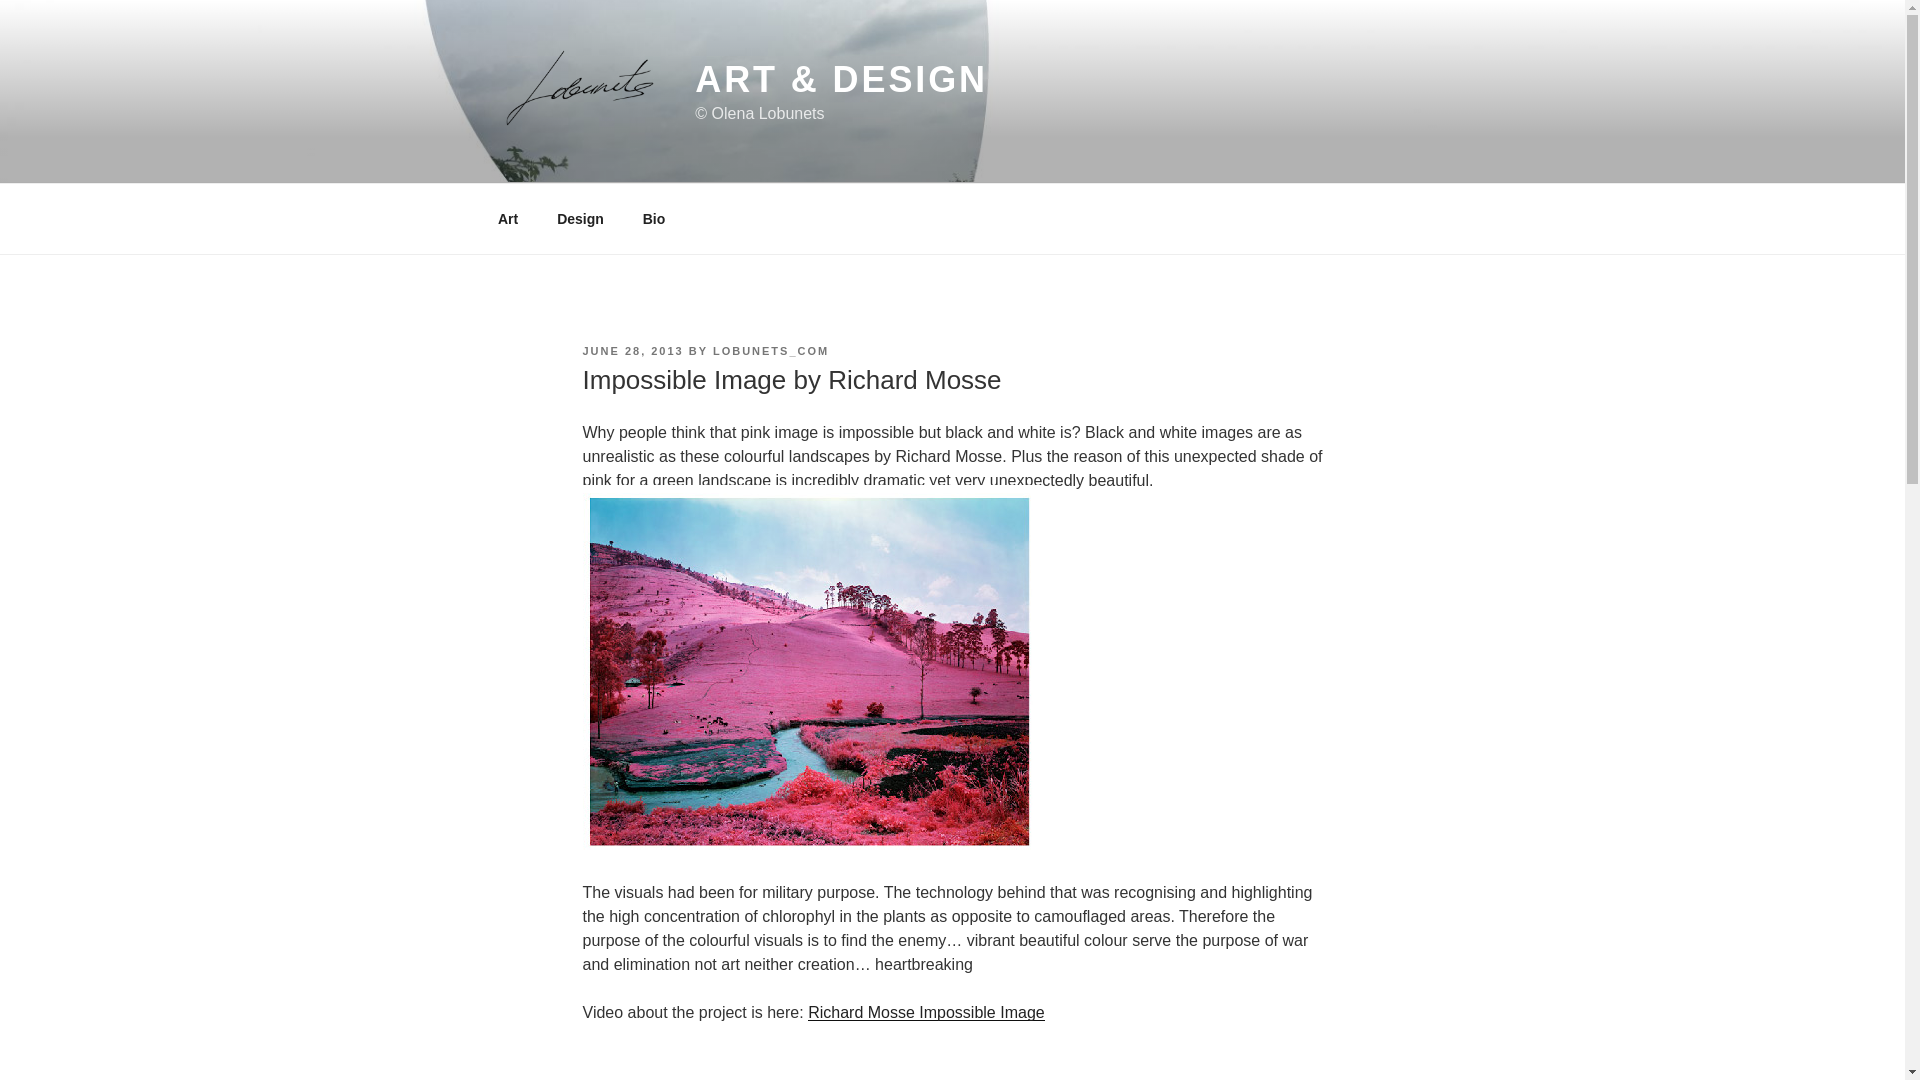 This screenshot has width=1920, height=1080. What do you see at coordinates (654, 218) in the screenshot?
I see `Bio` at bounding box center [654, 218].